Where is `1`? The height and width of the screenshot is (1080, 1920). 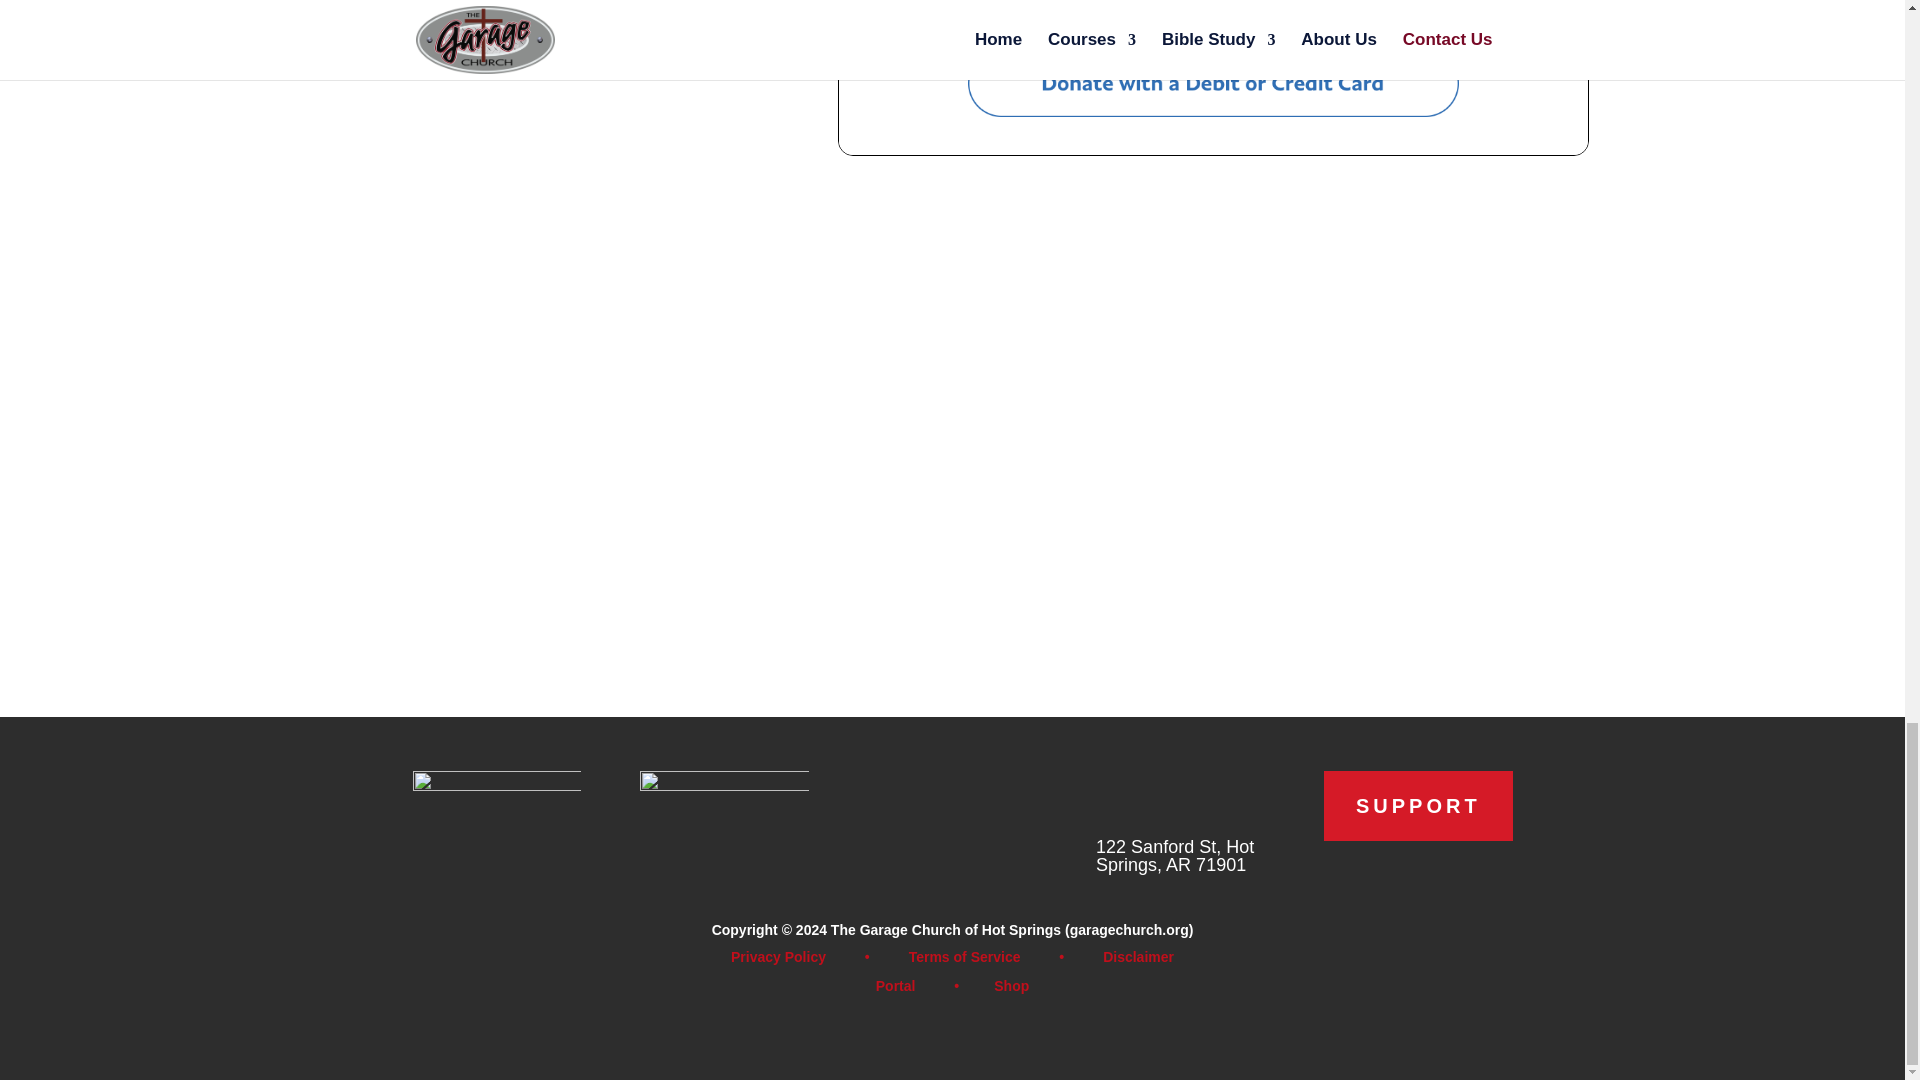 1 is located at coordinates (496, 813).